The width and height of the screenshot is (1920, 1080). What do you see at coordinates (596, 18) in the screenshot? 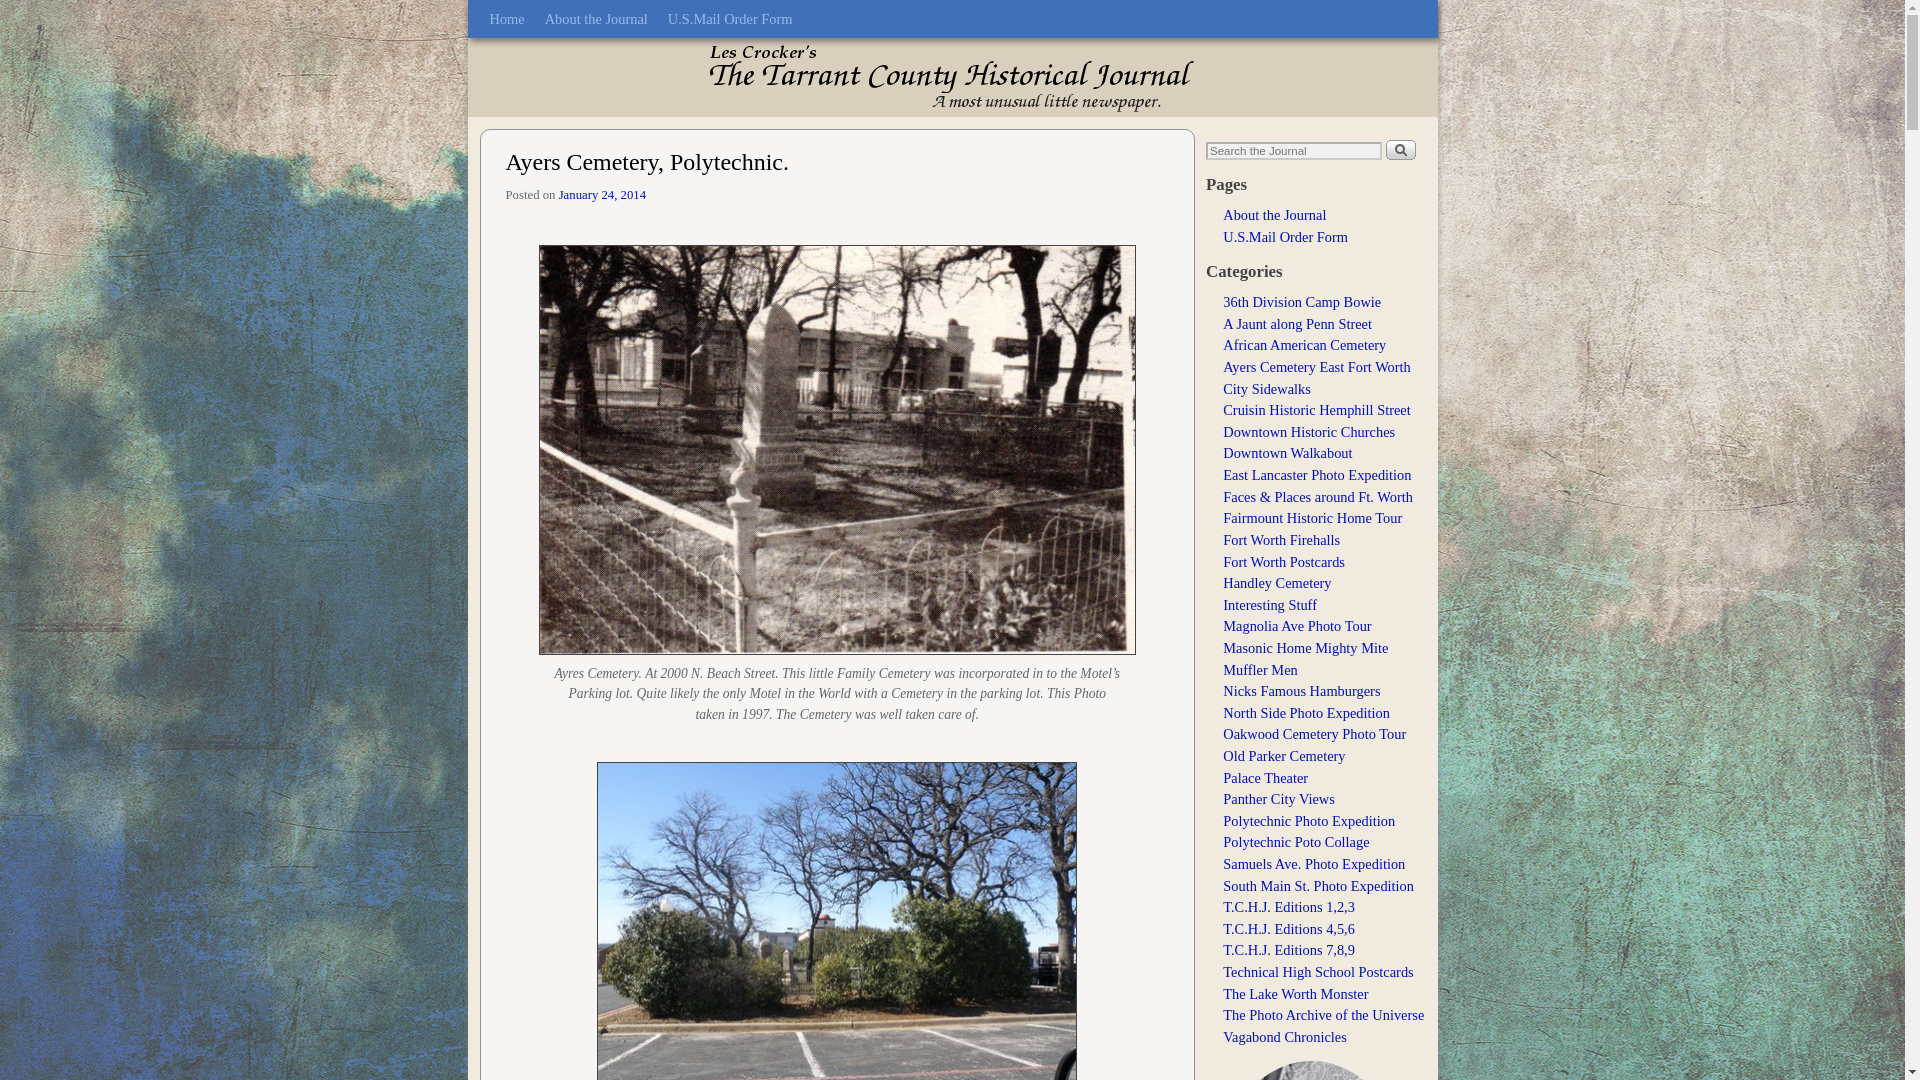
I see `About the Journal` at bounding box center [596, 18].